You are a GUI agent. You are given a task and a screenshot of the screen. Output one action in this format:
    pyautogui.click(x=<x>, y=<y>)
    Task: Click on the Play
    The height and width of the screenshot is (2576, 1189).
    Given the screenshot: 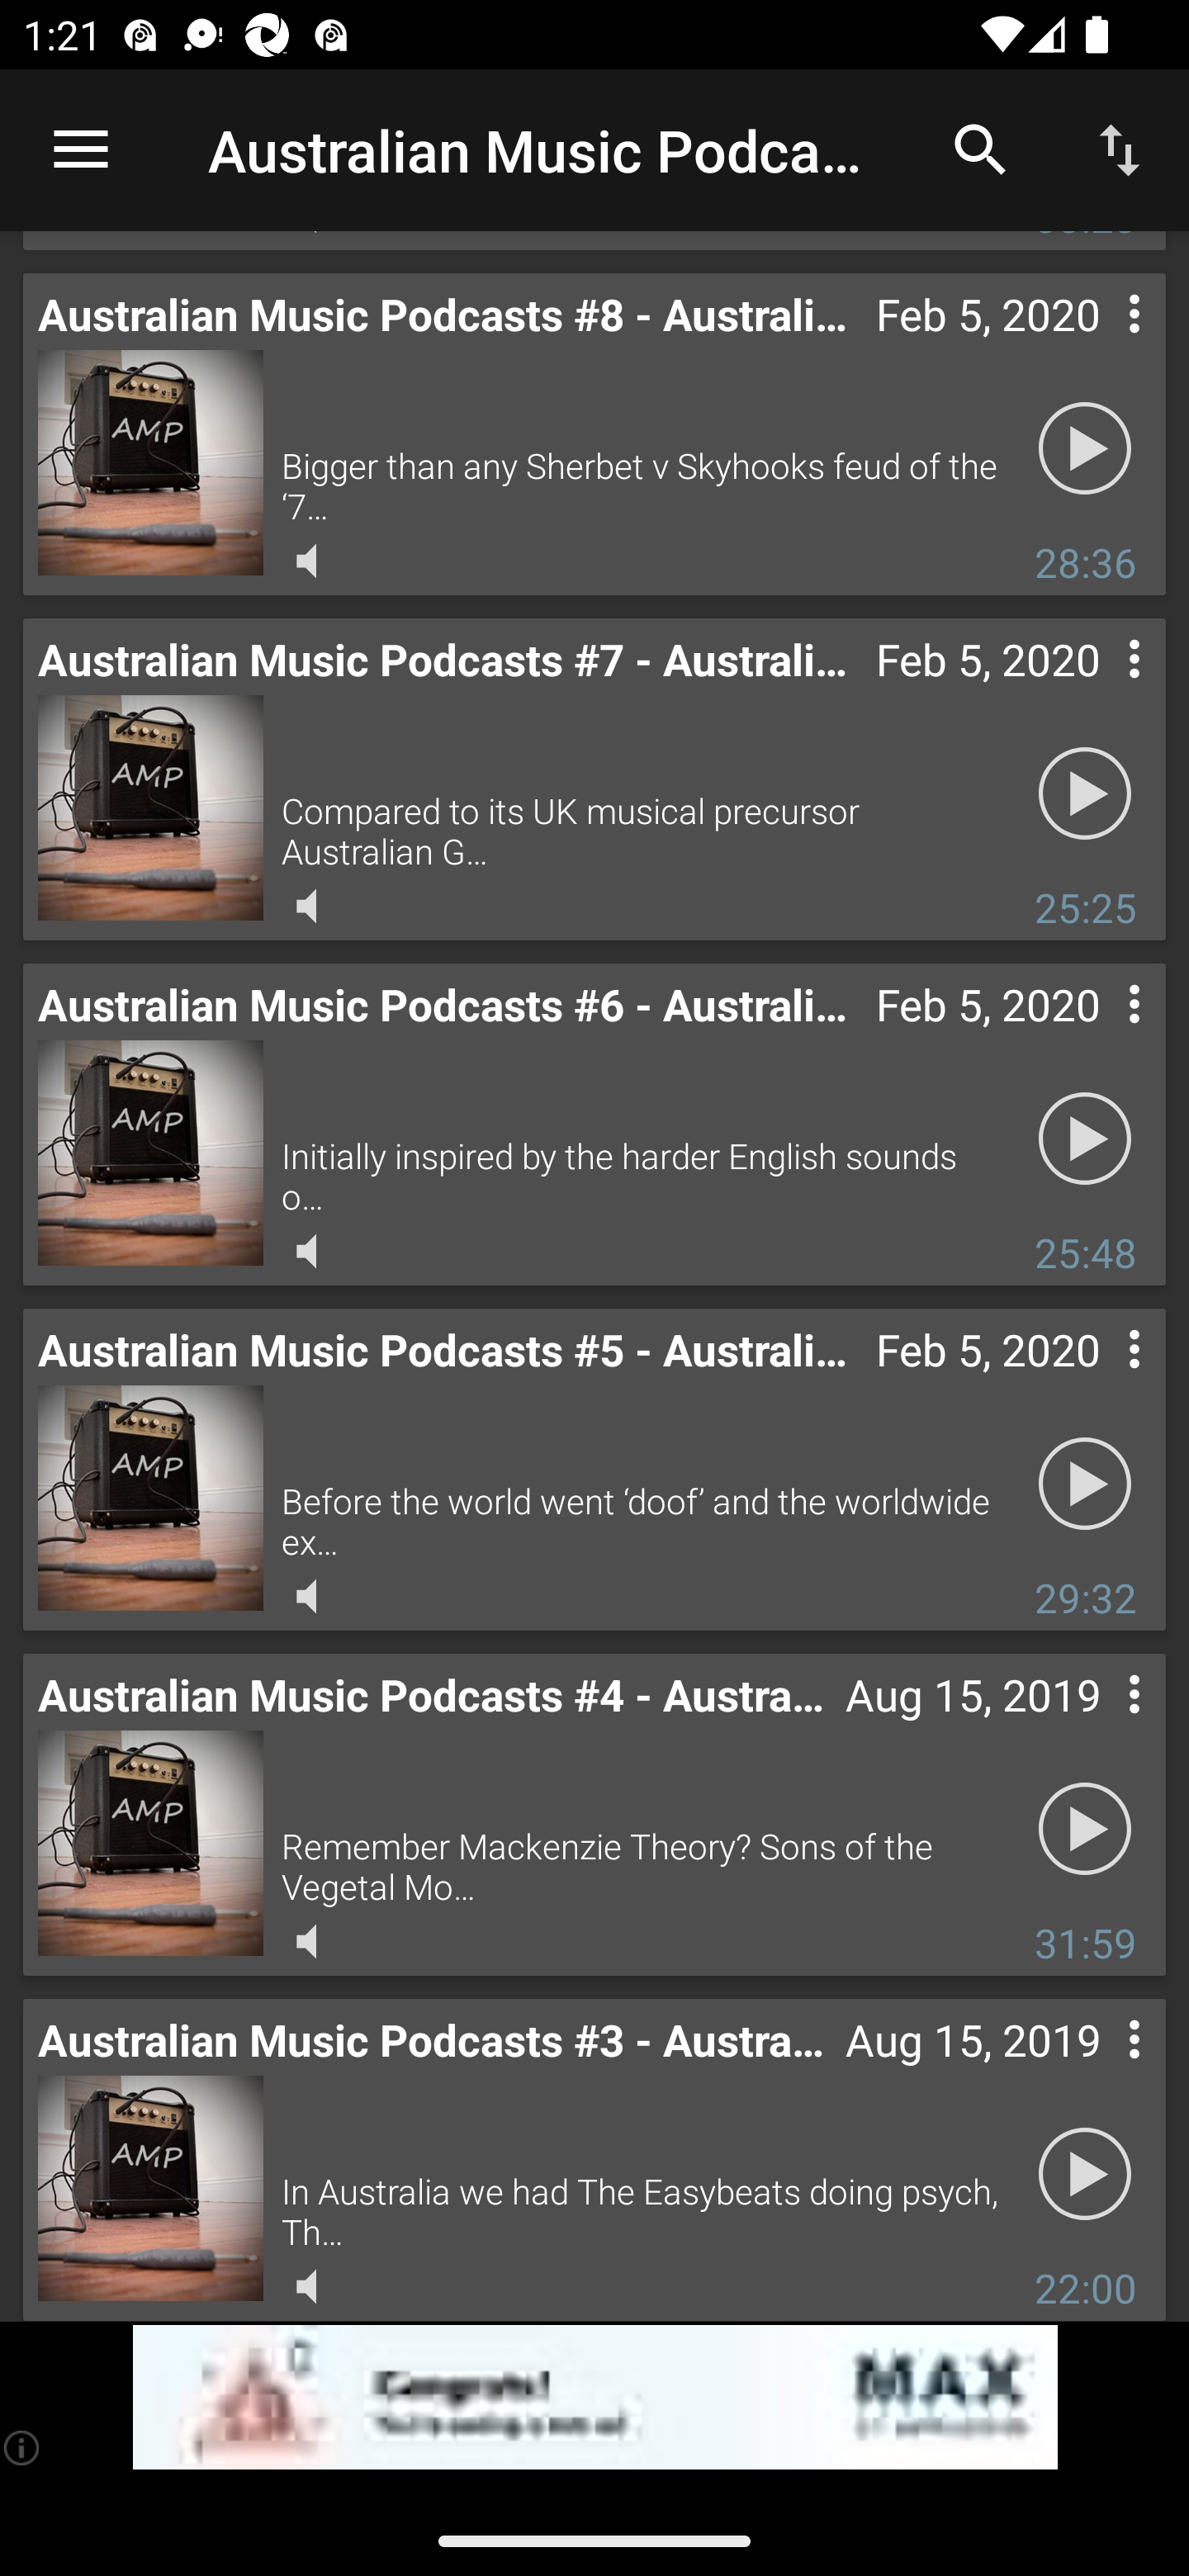 What is the action you would take?
    pyautogui.click(x=1085, y=2173)
    